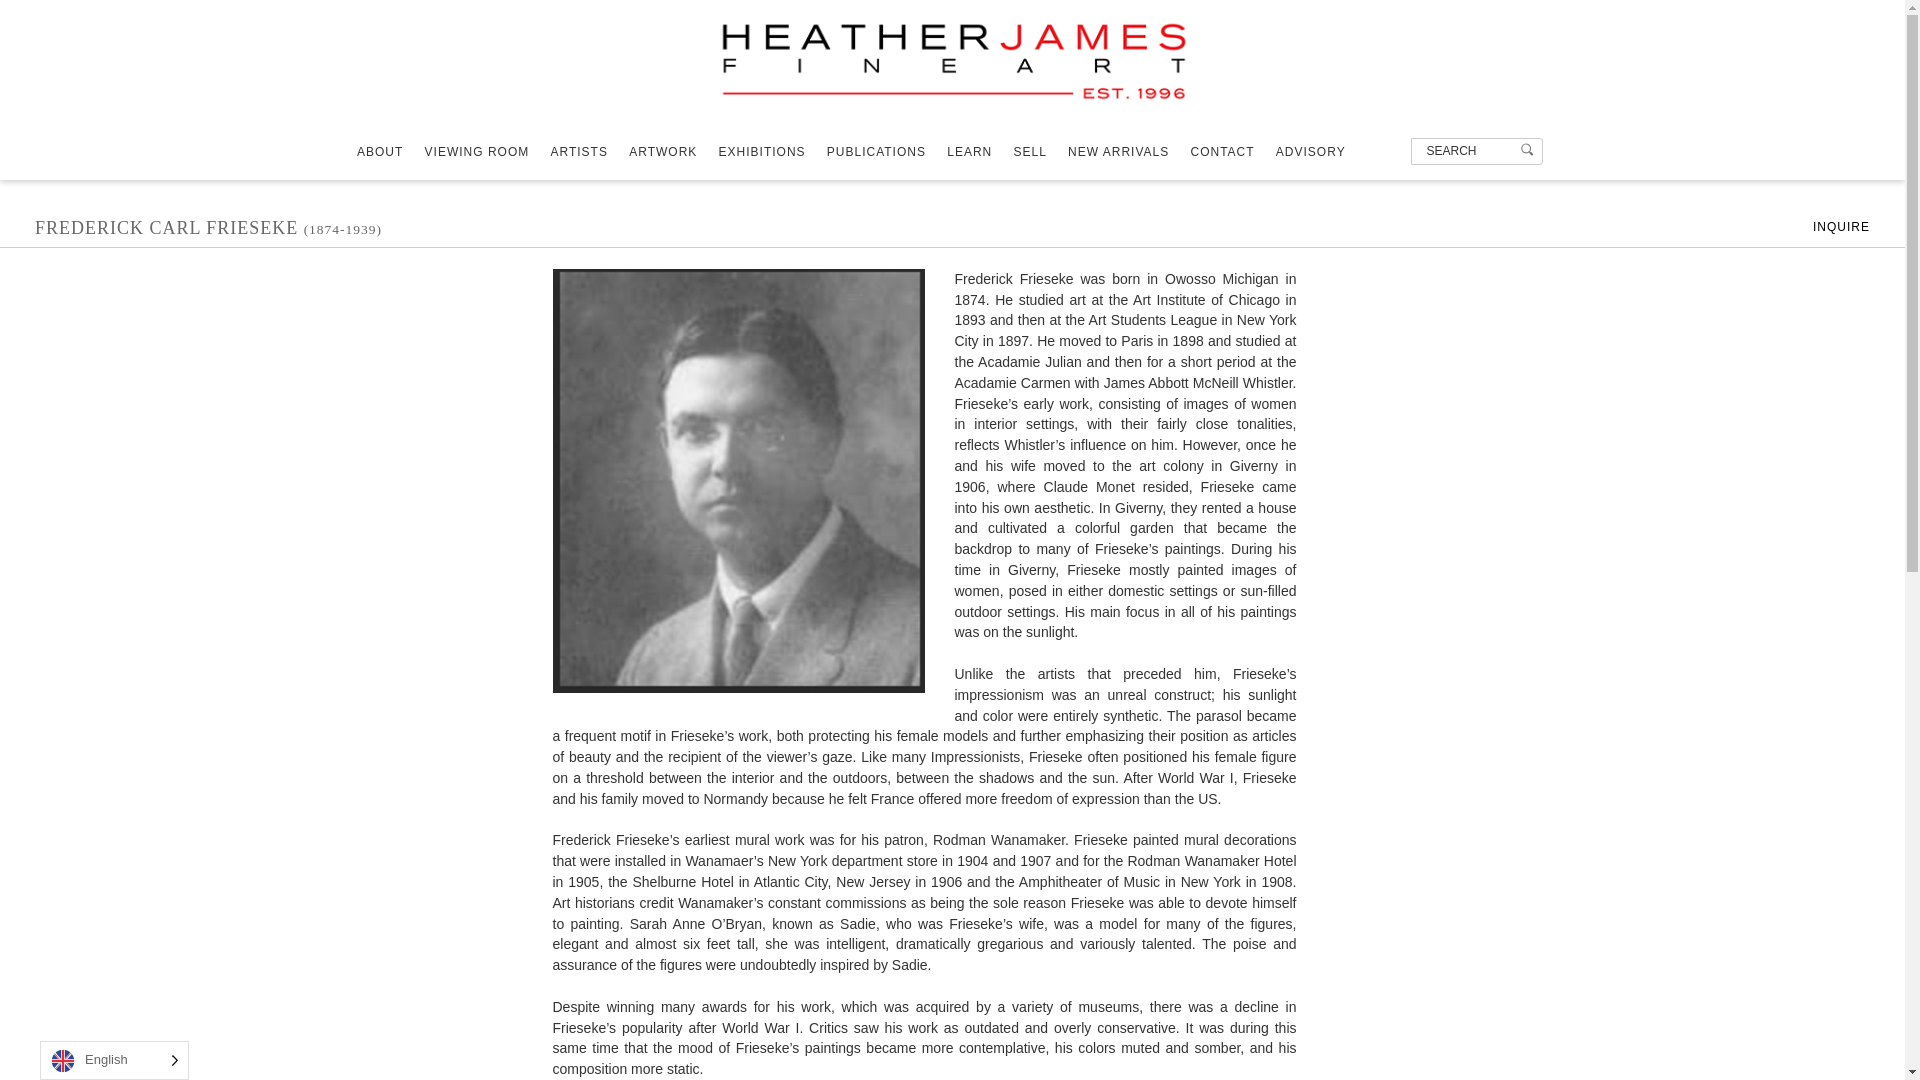 The height and width of the screenshot is (1080, 1920). What do you see at coordinates (388, 151) in the screenshot?
I see `ABOUT` at bounding box center [388, 151].